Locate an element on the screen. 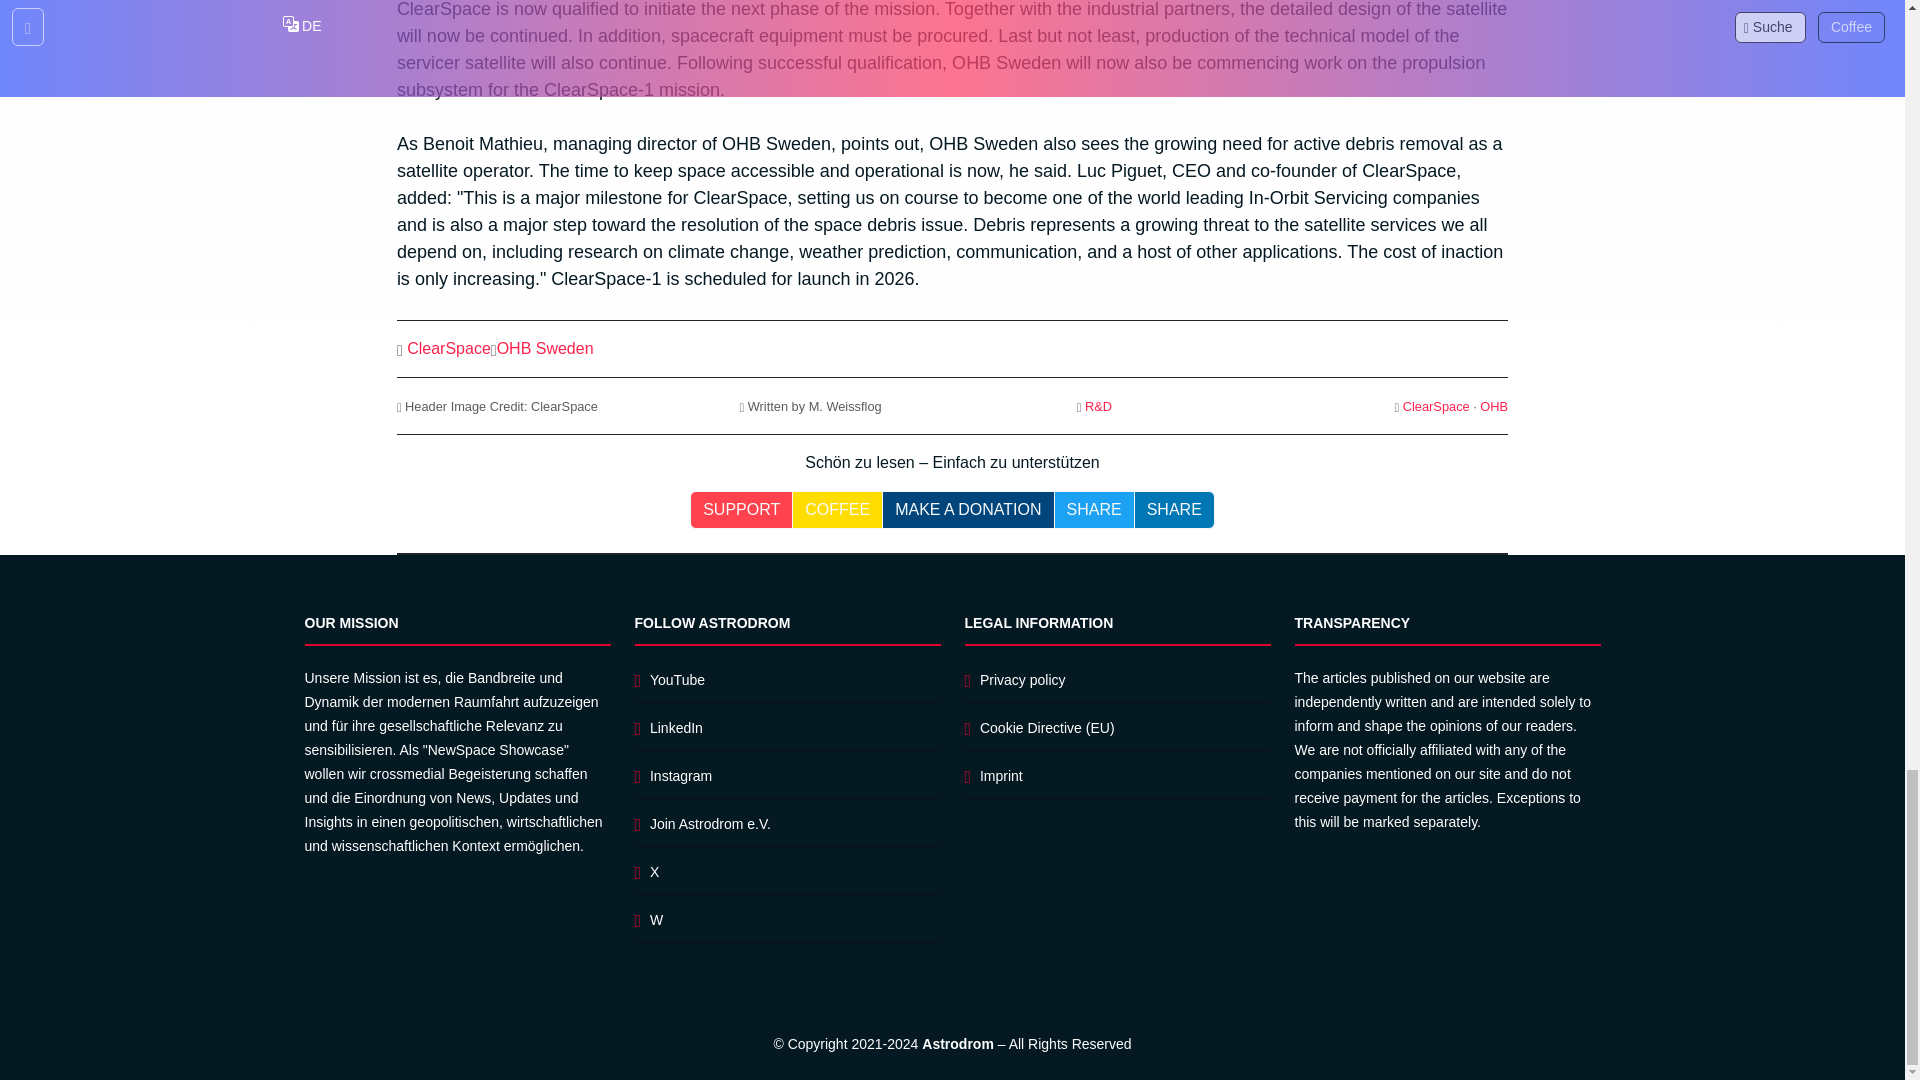  ClearSpace is located at coordinates (1436, 406).